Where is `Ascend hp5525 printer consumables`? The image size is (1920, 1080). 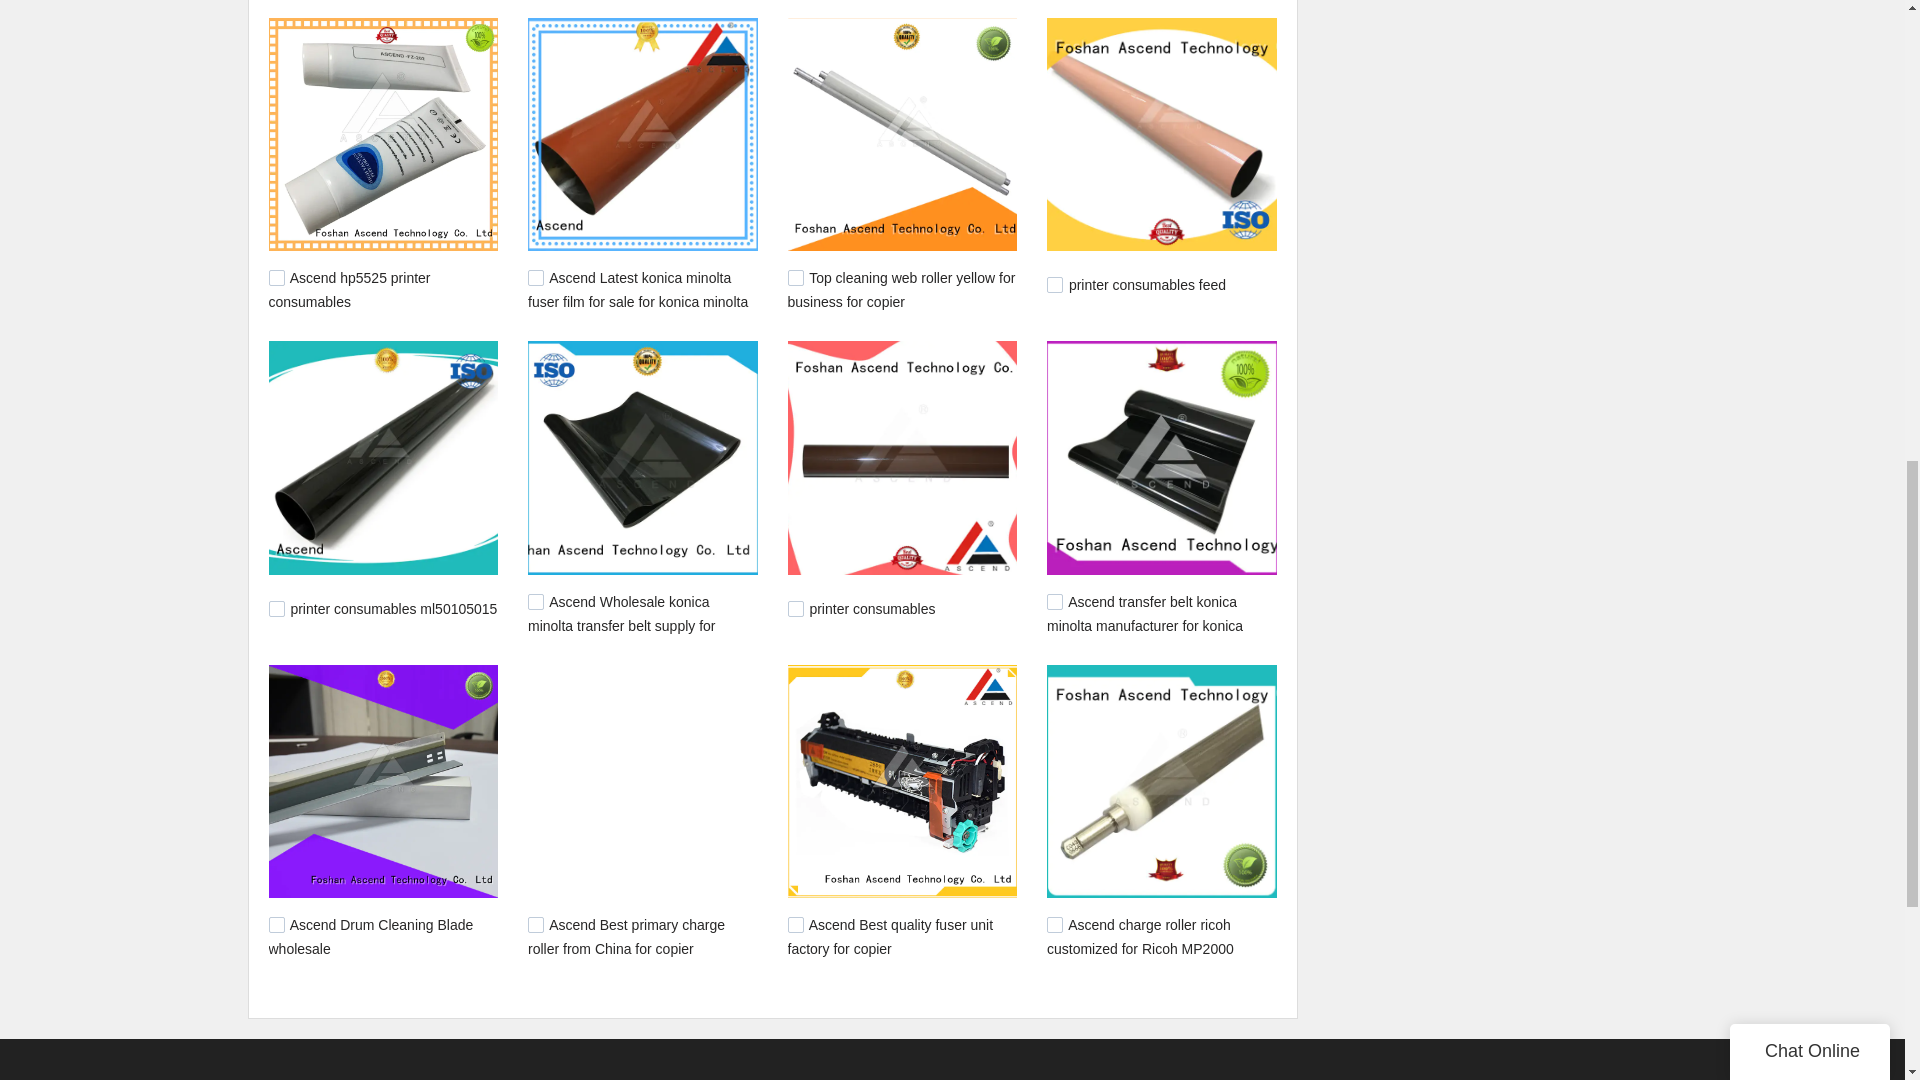 Ascend hp5525 printer consumables is located at coordinates (349, 290).